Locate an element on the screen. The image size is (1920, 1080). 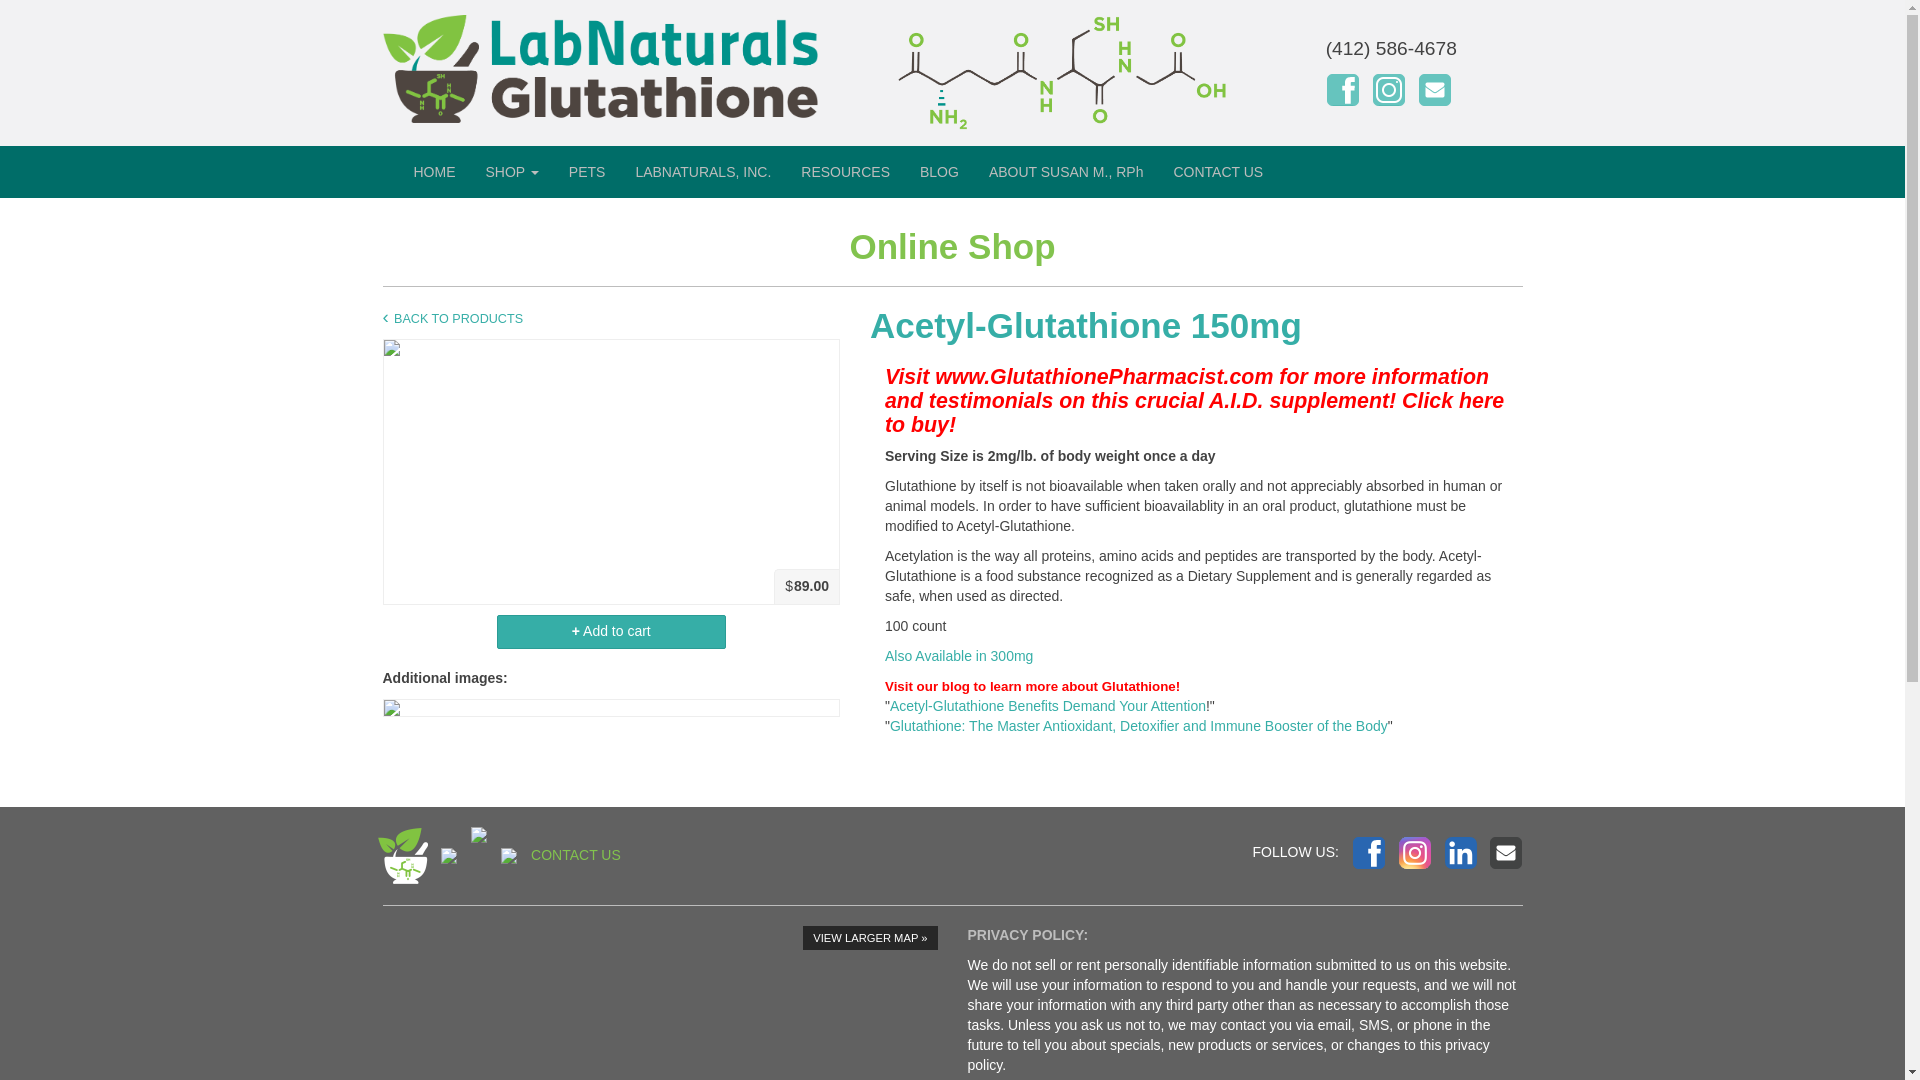
CONTACT US is located at coordinates (1218, 171).